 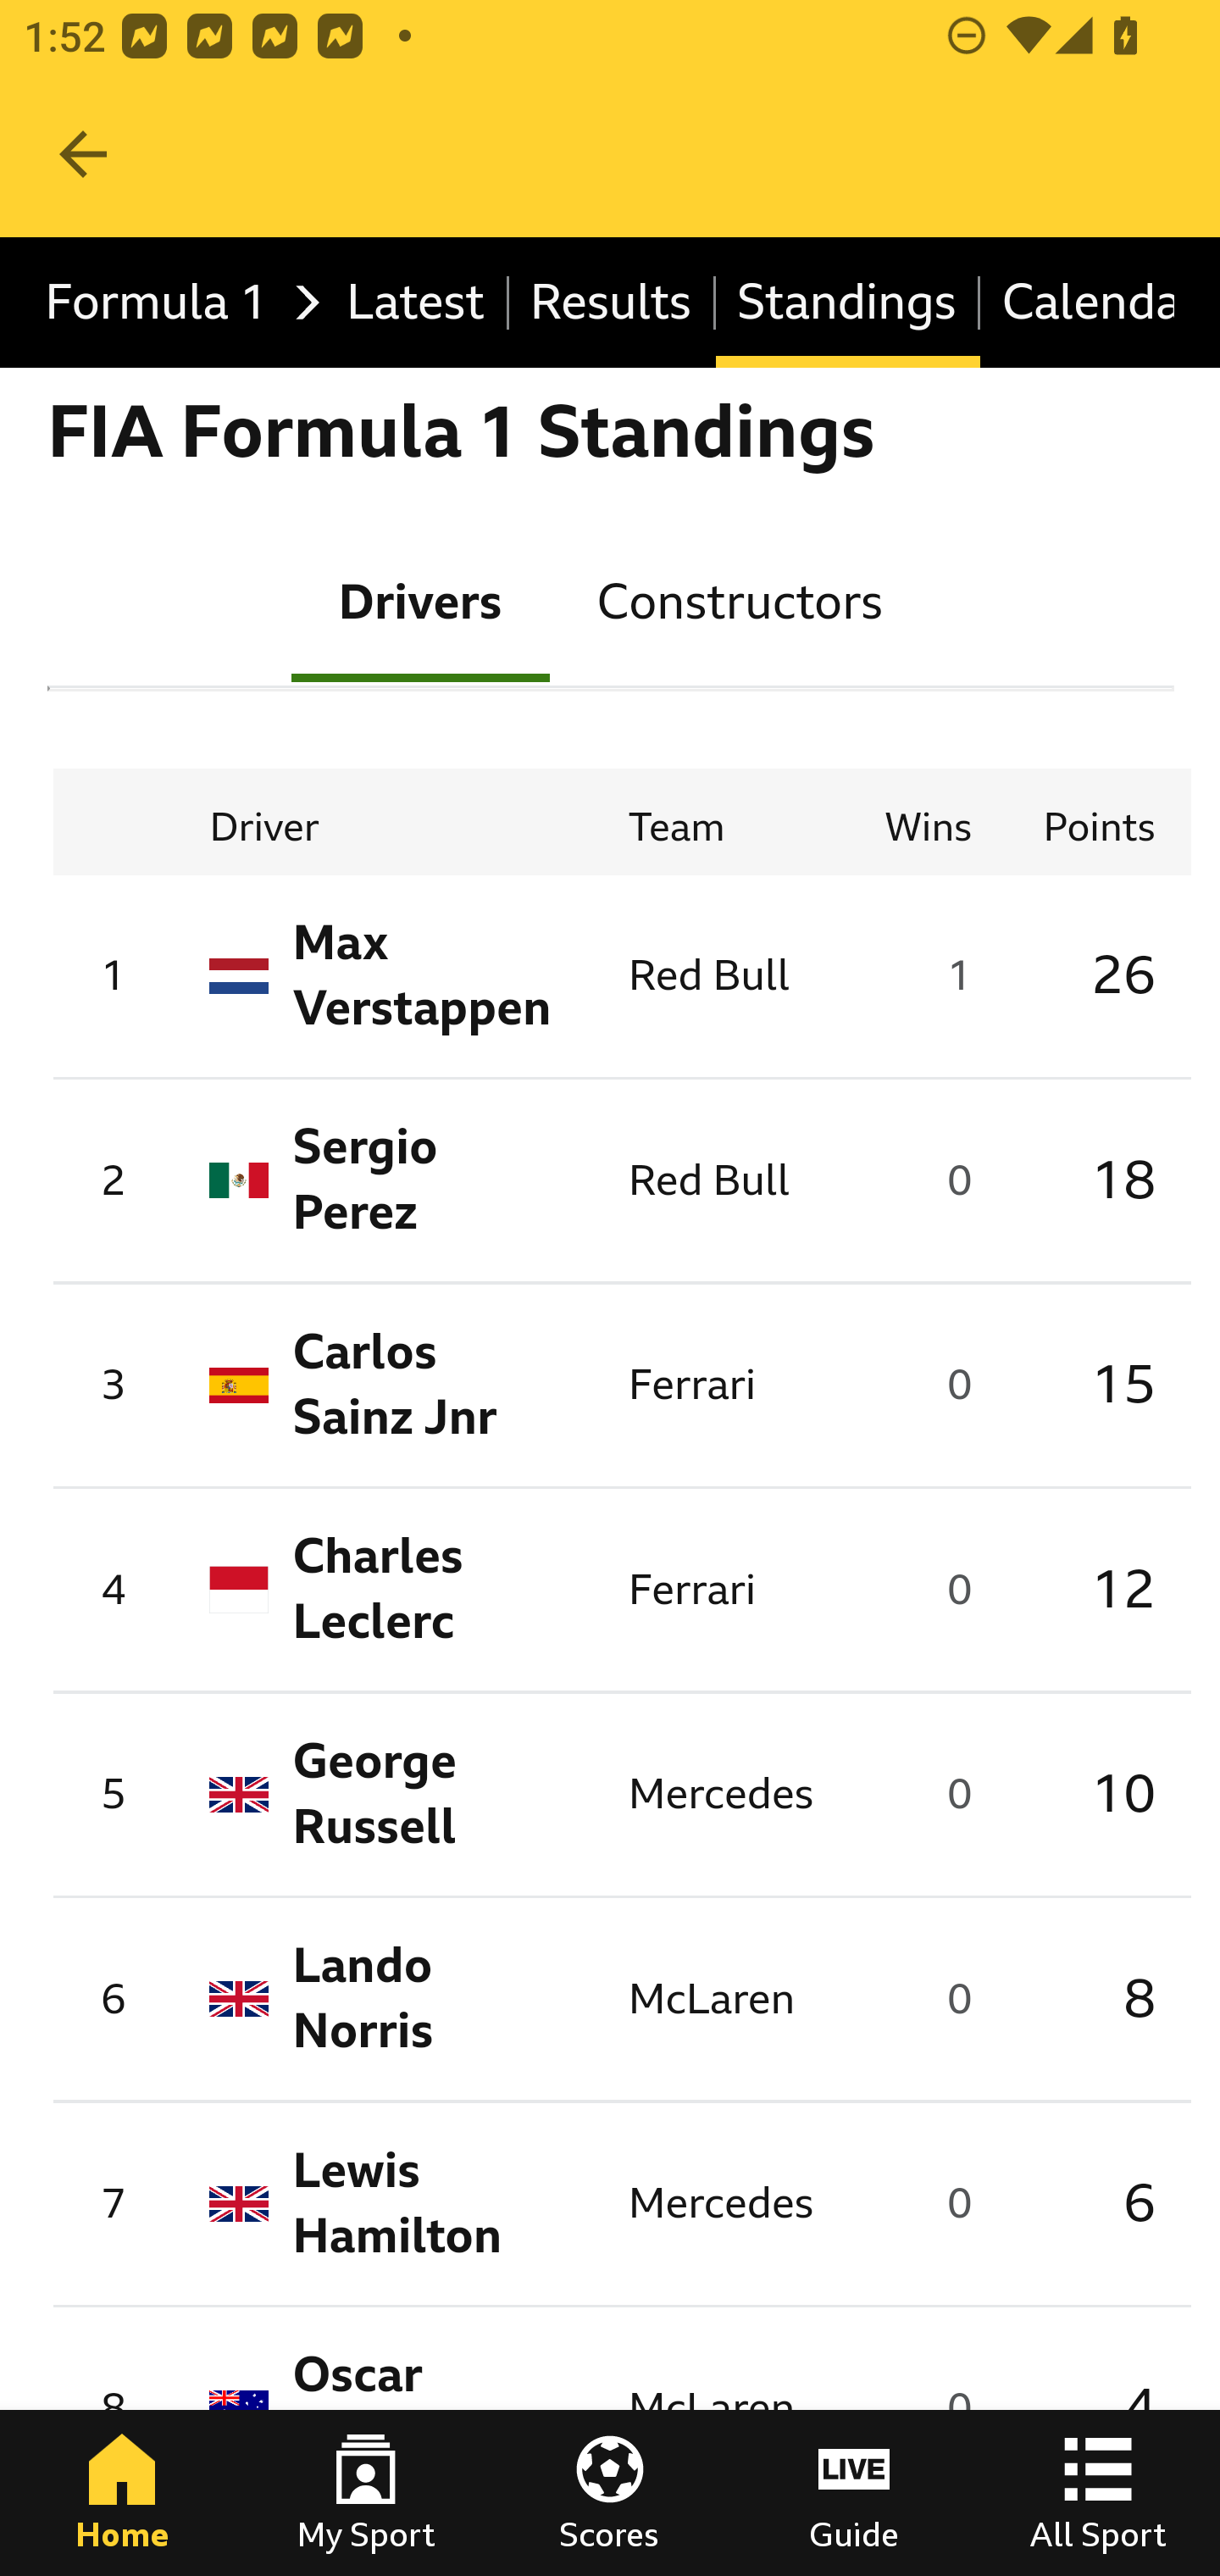 What do you see at coordinates (610, 2493) in the screenshot?
I see `Scores` at bounding box center [610, 2493].